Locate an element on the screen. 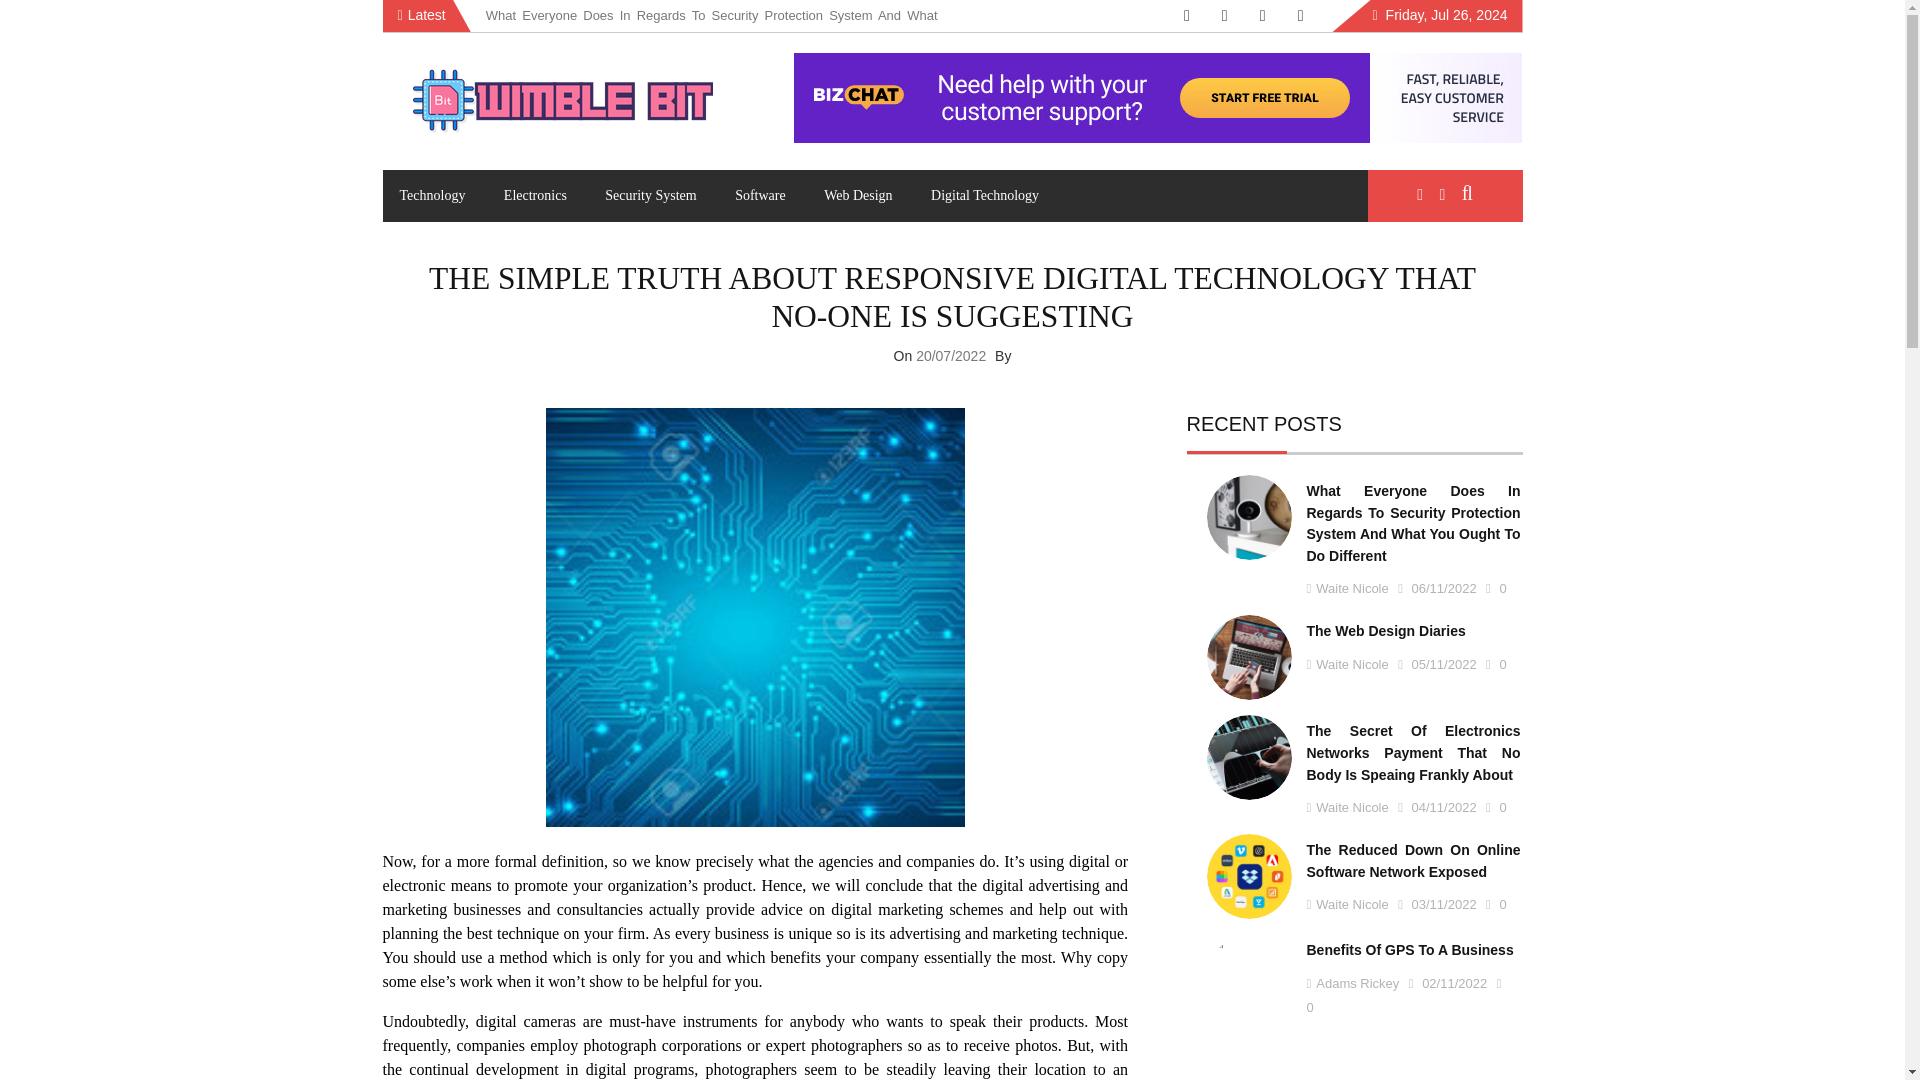  Security System is located at coordinates (650, 196).